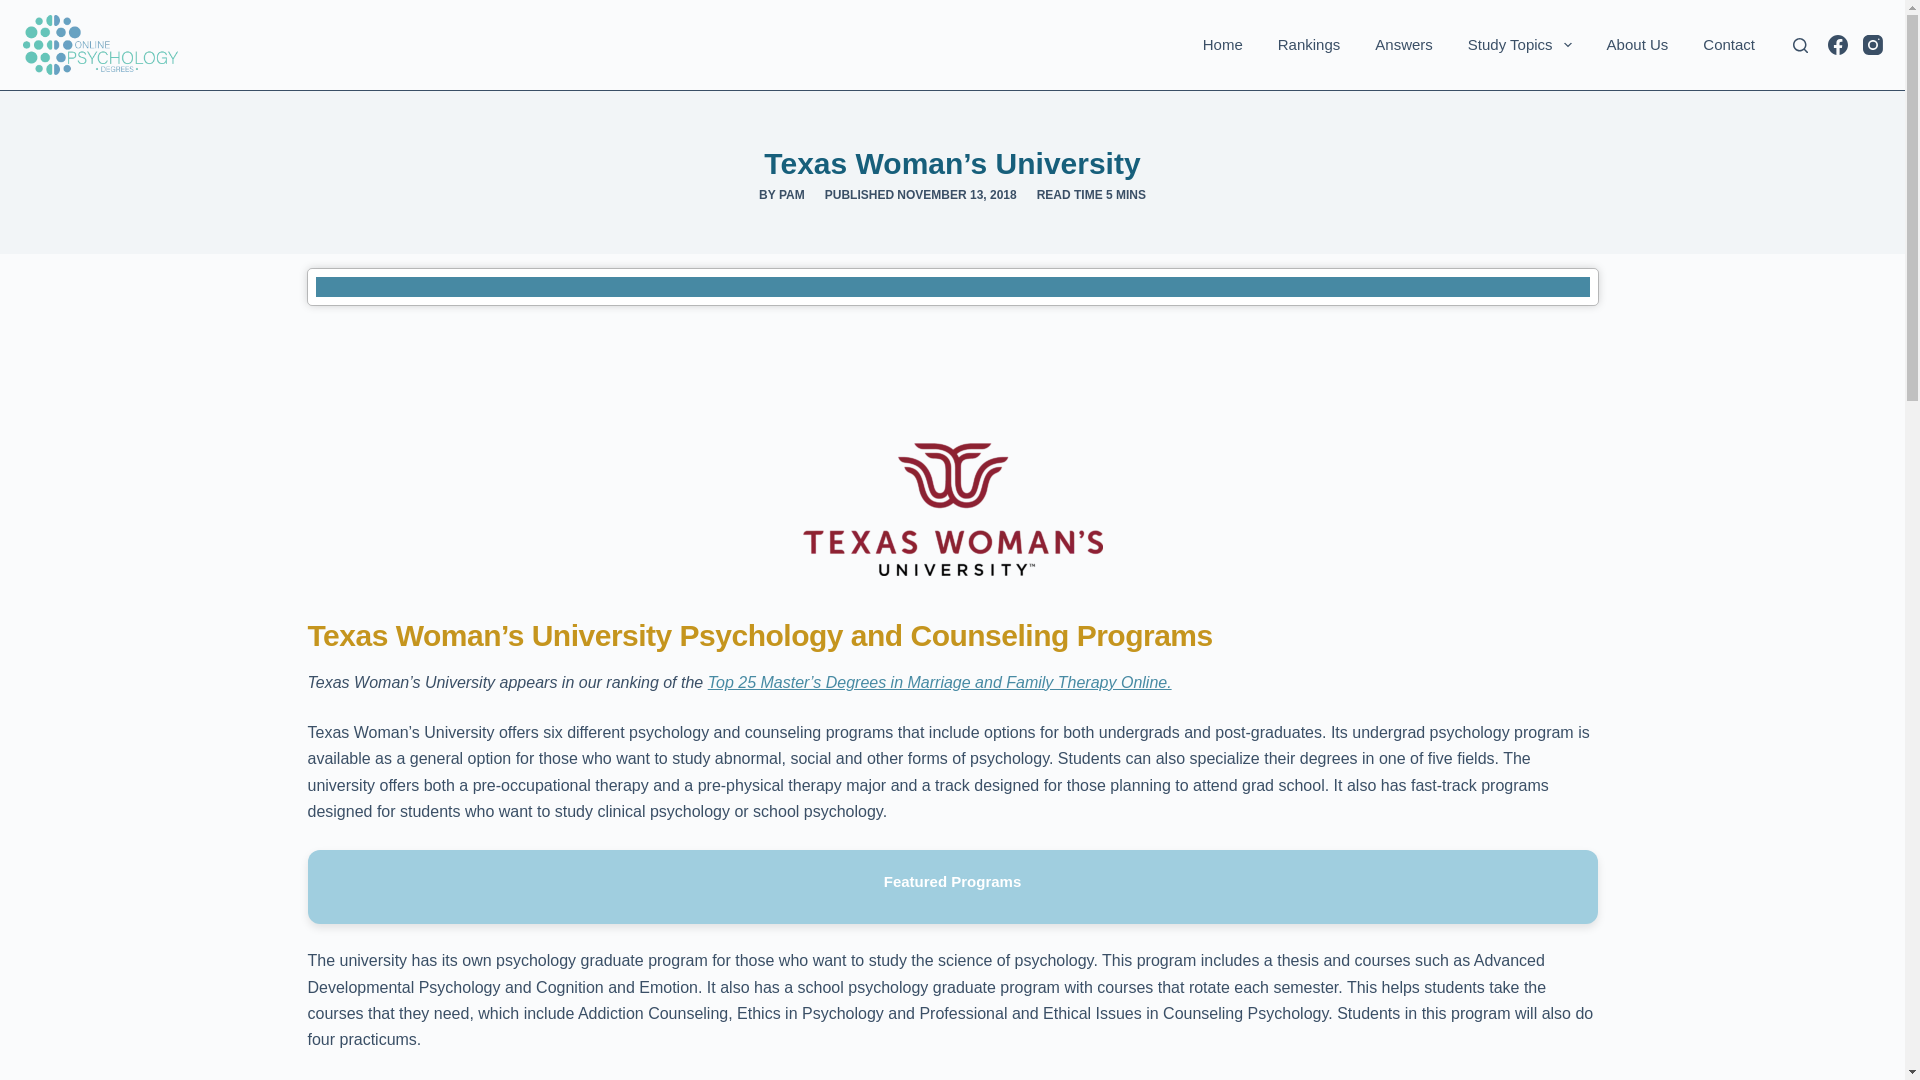  What do you see at coordinates (792, 194) in the screenshot?
I see `Posts by Pam` at bounding box center [792, 194].